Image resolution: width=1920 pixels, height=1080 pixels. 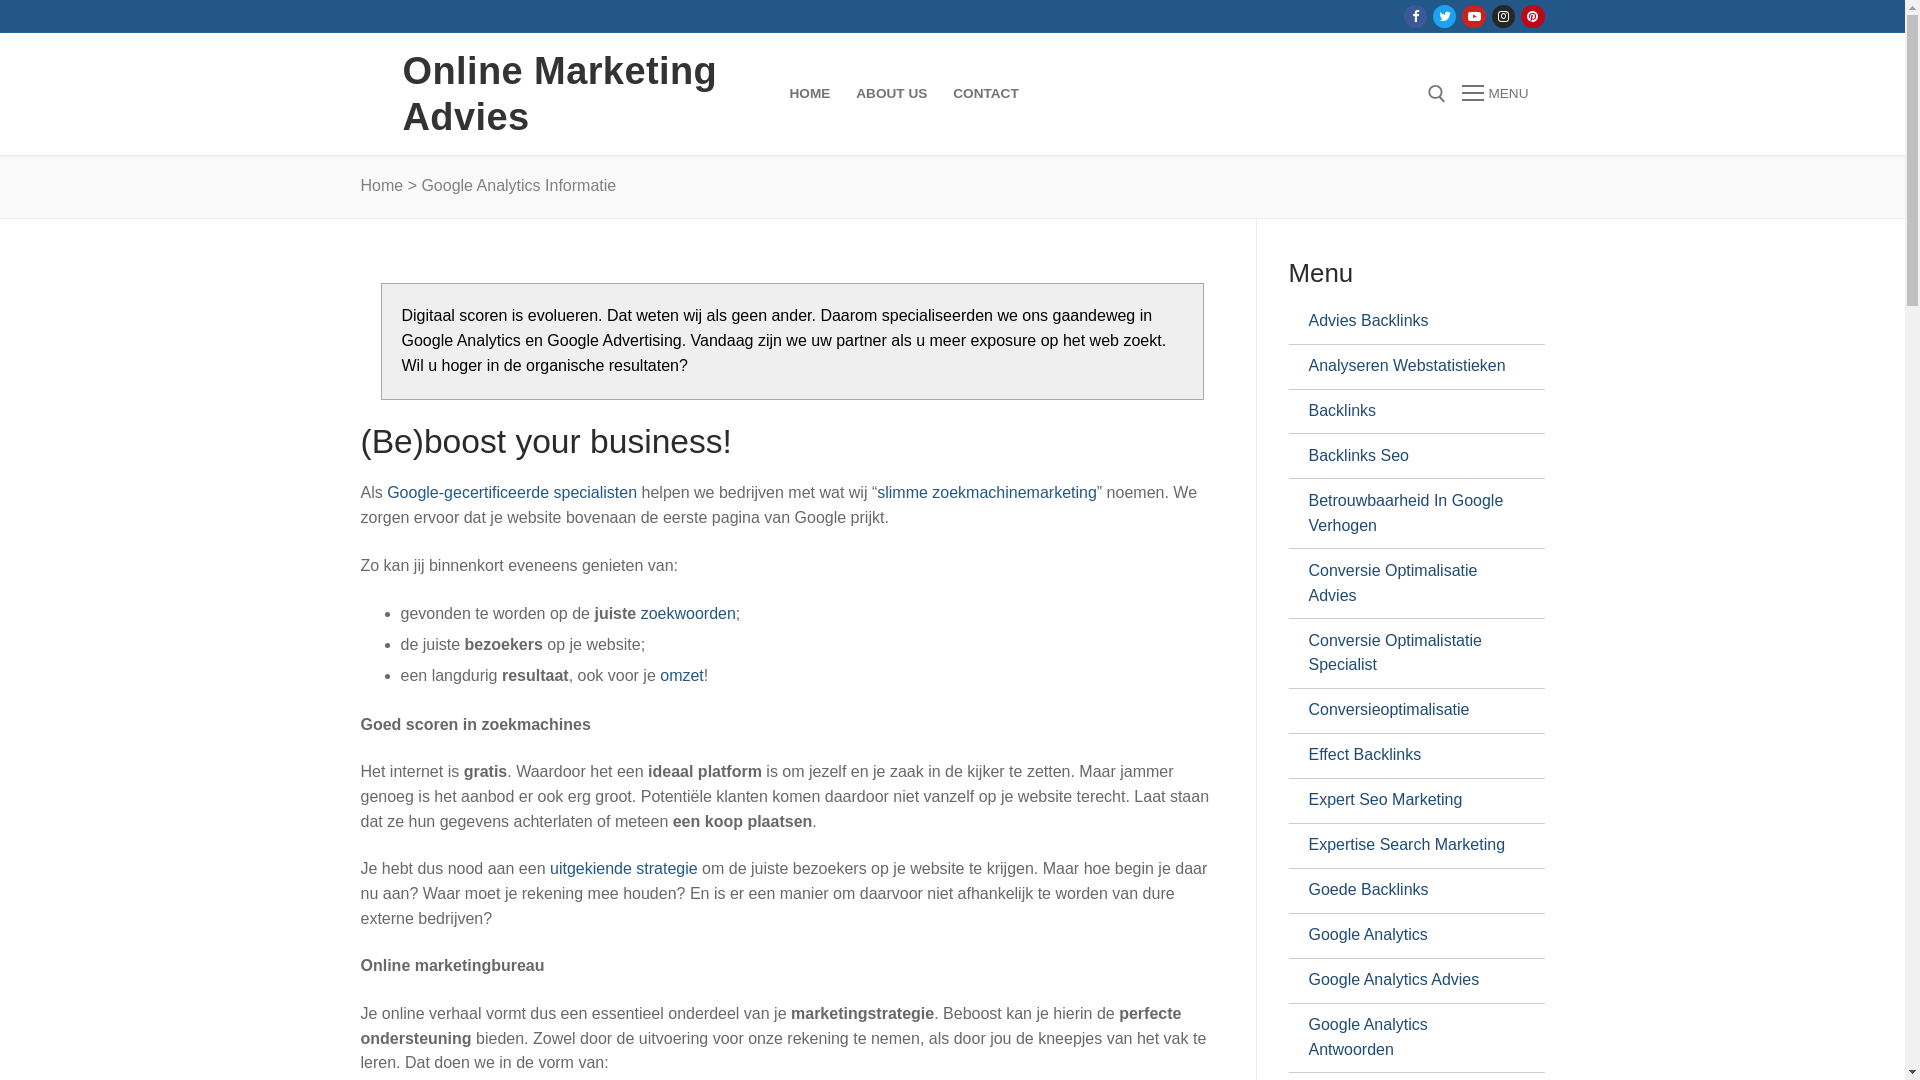 What do you see at coordinates (1408, 322) in the screenshot?
I see `Advies Backlinks` at bounding box center [1408, 322].